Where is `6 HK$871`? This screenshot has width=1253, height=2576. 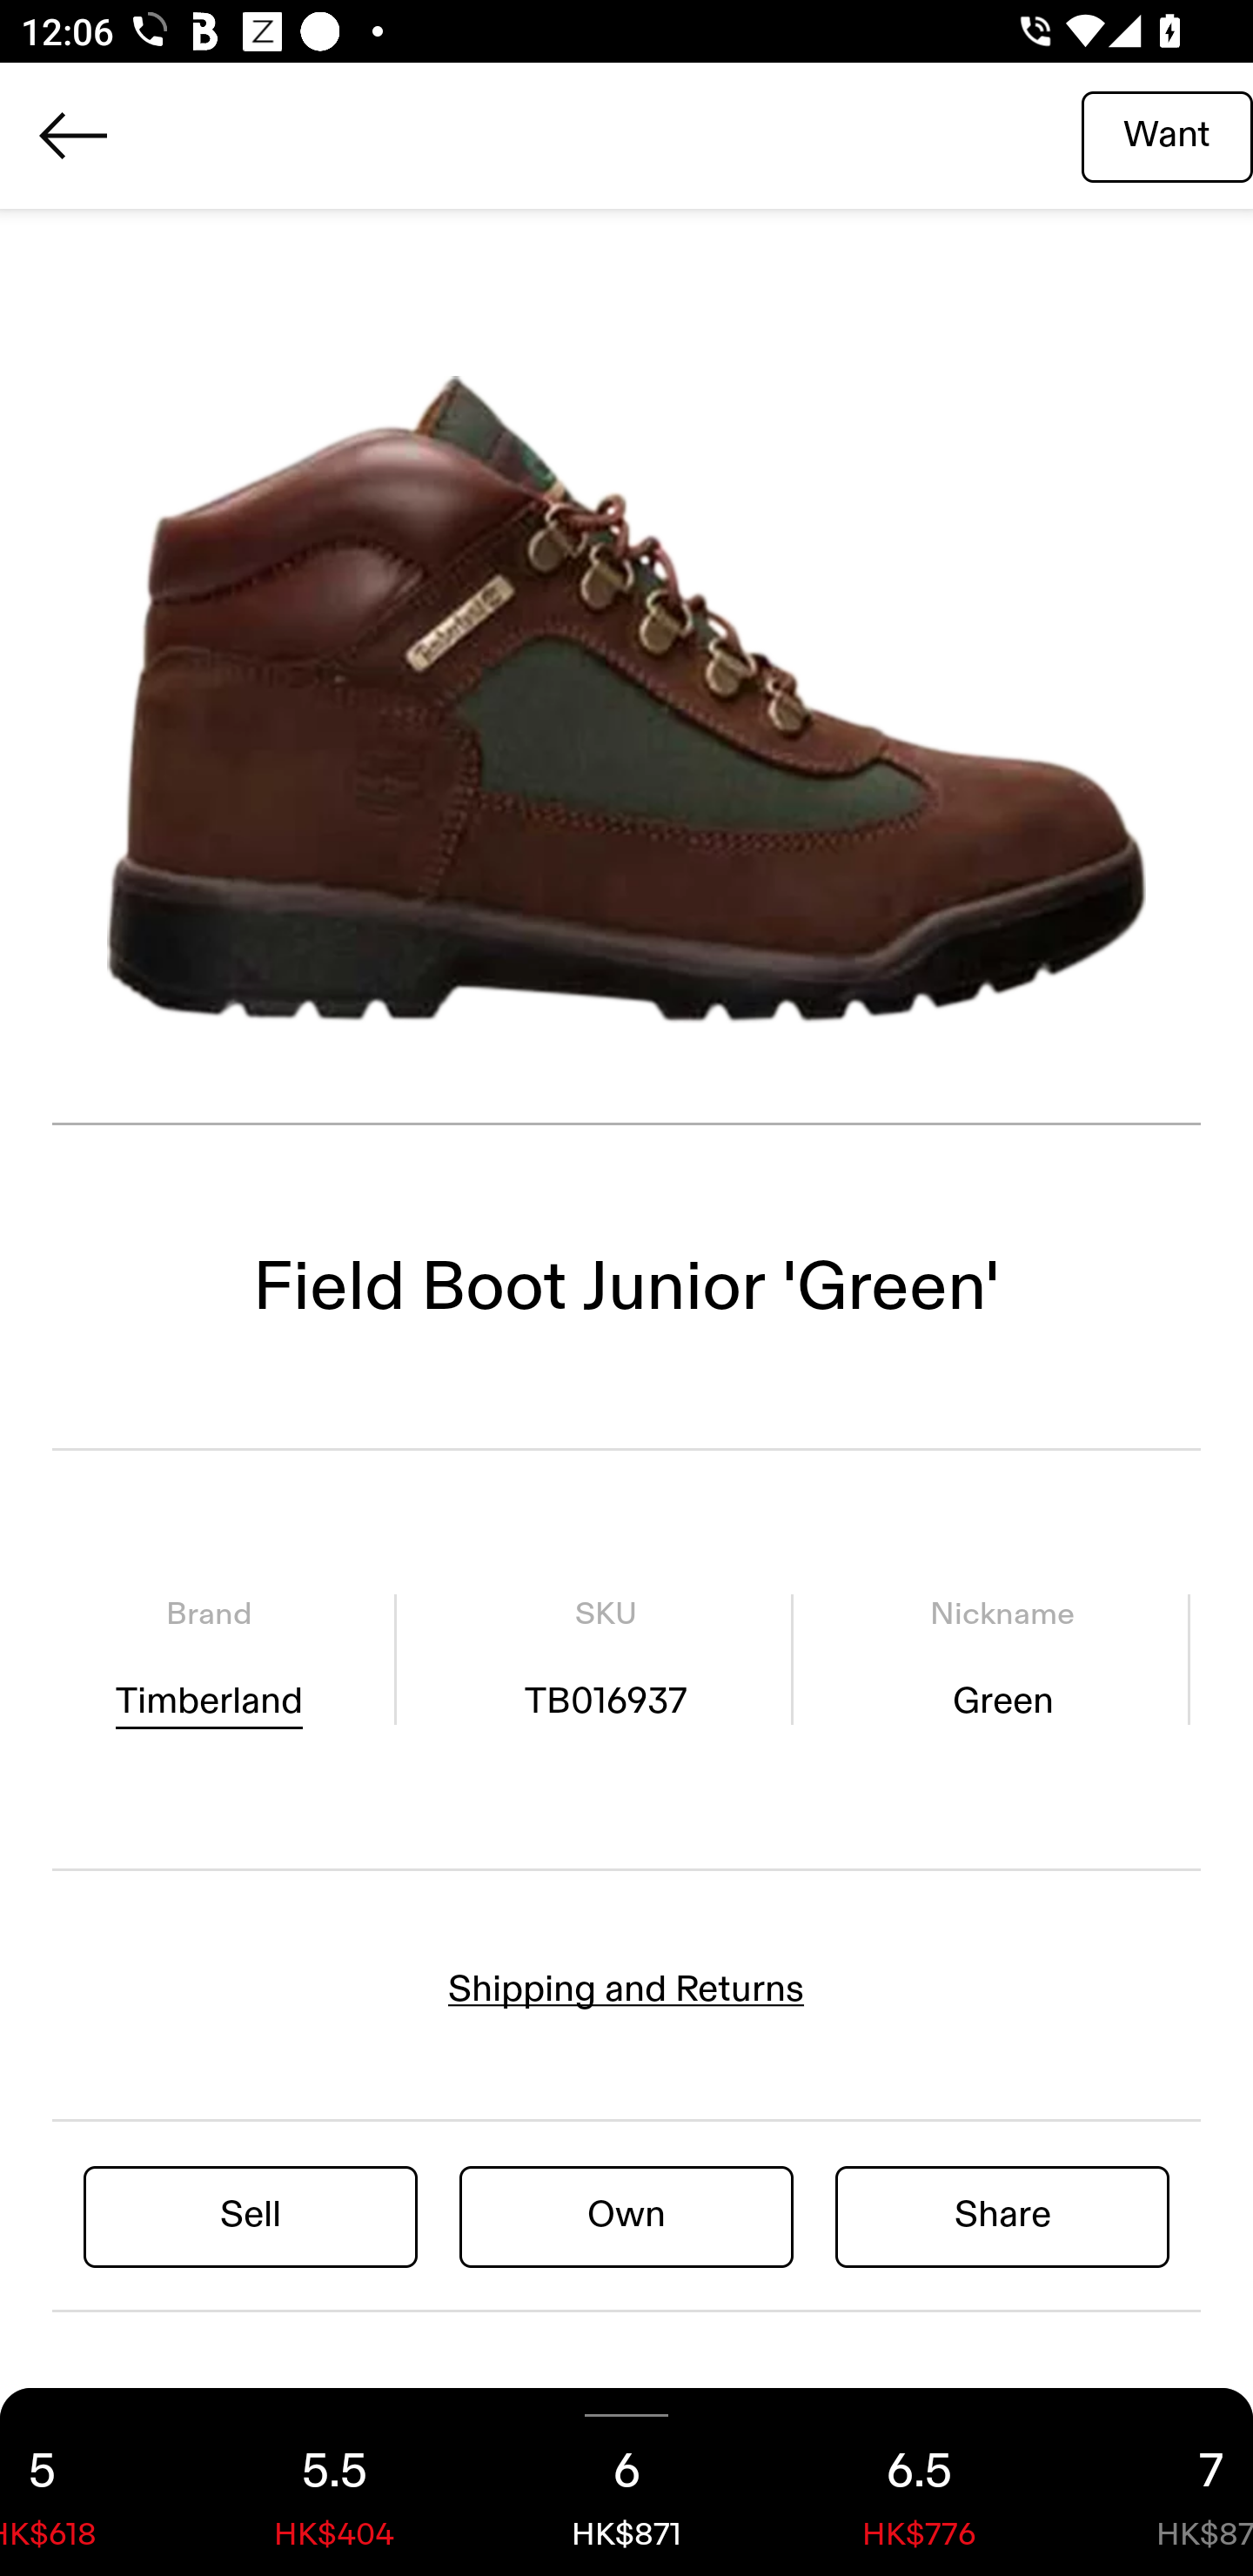 6 HK$871 is located at coordinates (626, 2482).